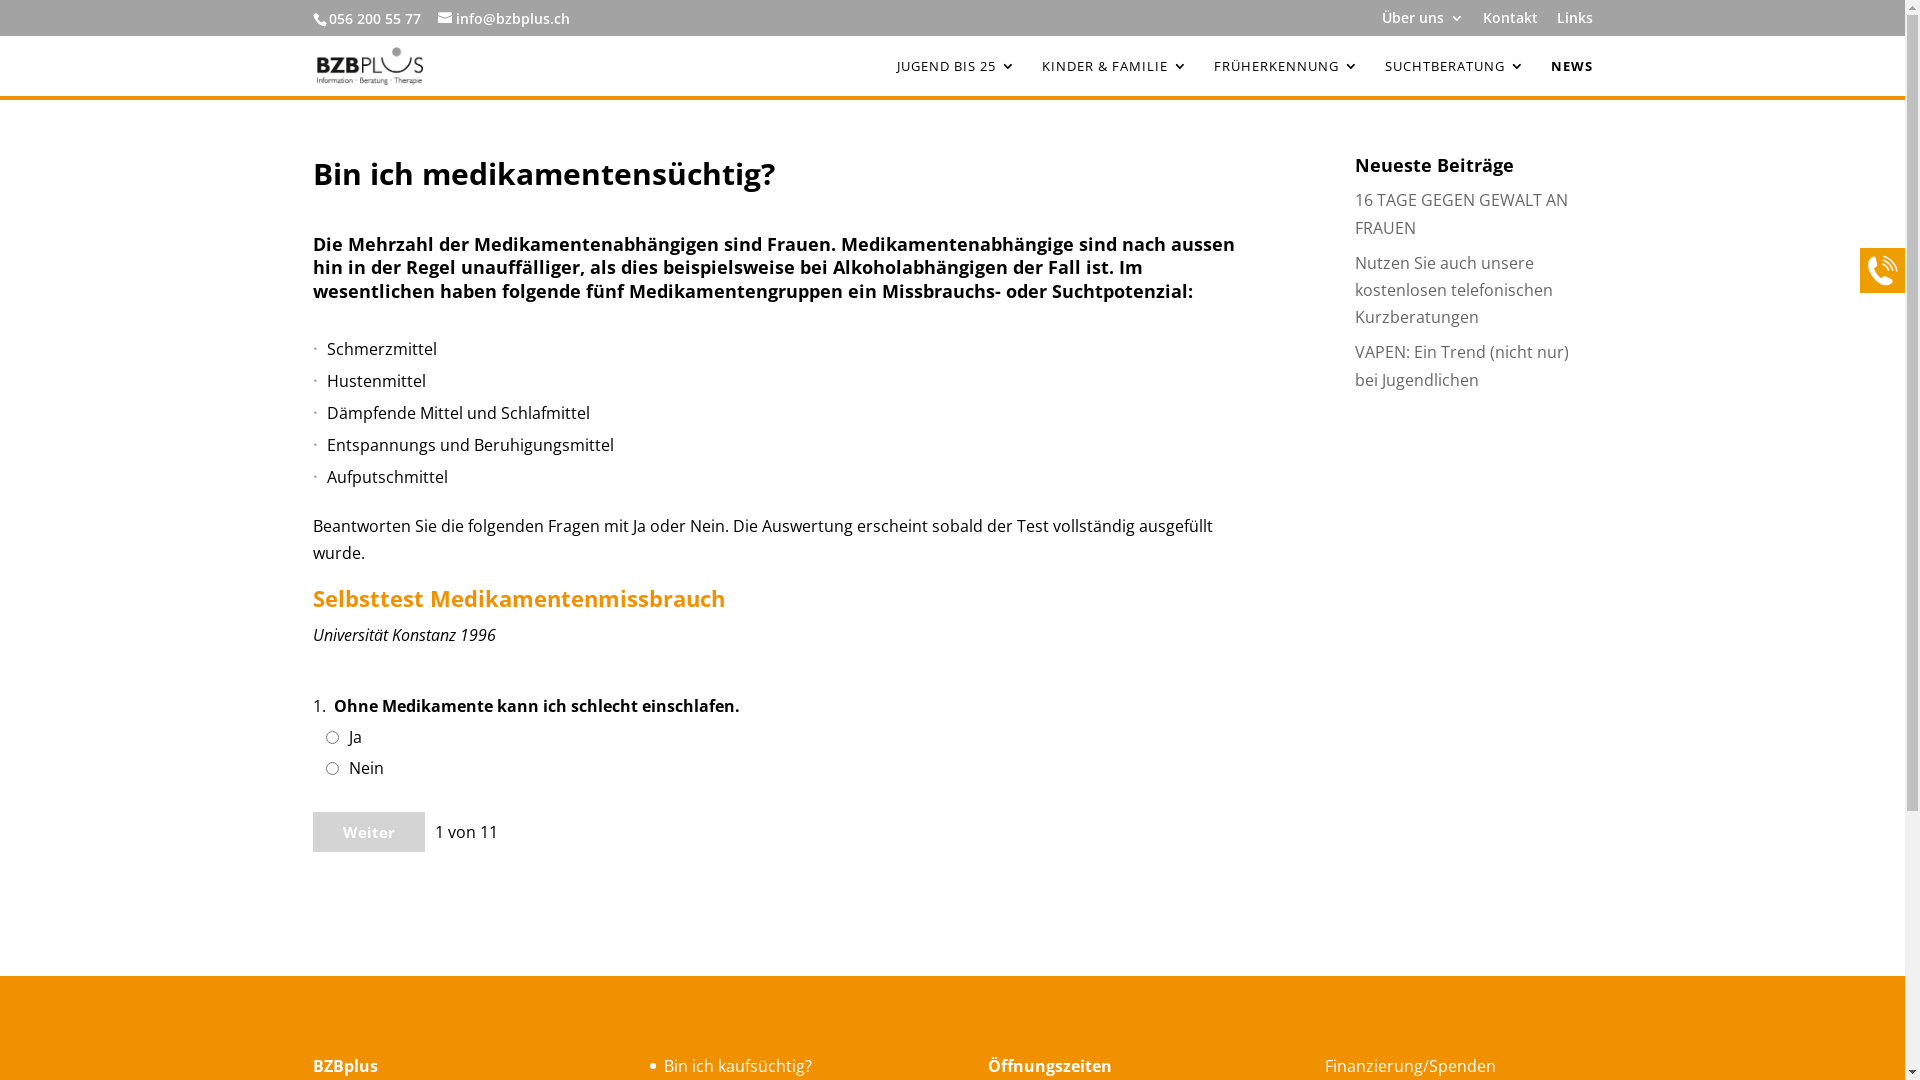 The width and height of the screenshot is (1920, 1080). What do you see at coordinates (368, 832) in the screenshot?
I see `Weiter` at bounding box center [368, 832].